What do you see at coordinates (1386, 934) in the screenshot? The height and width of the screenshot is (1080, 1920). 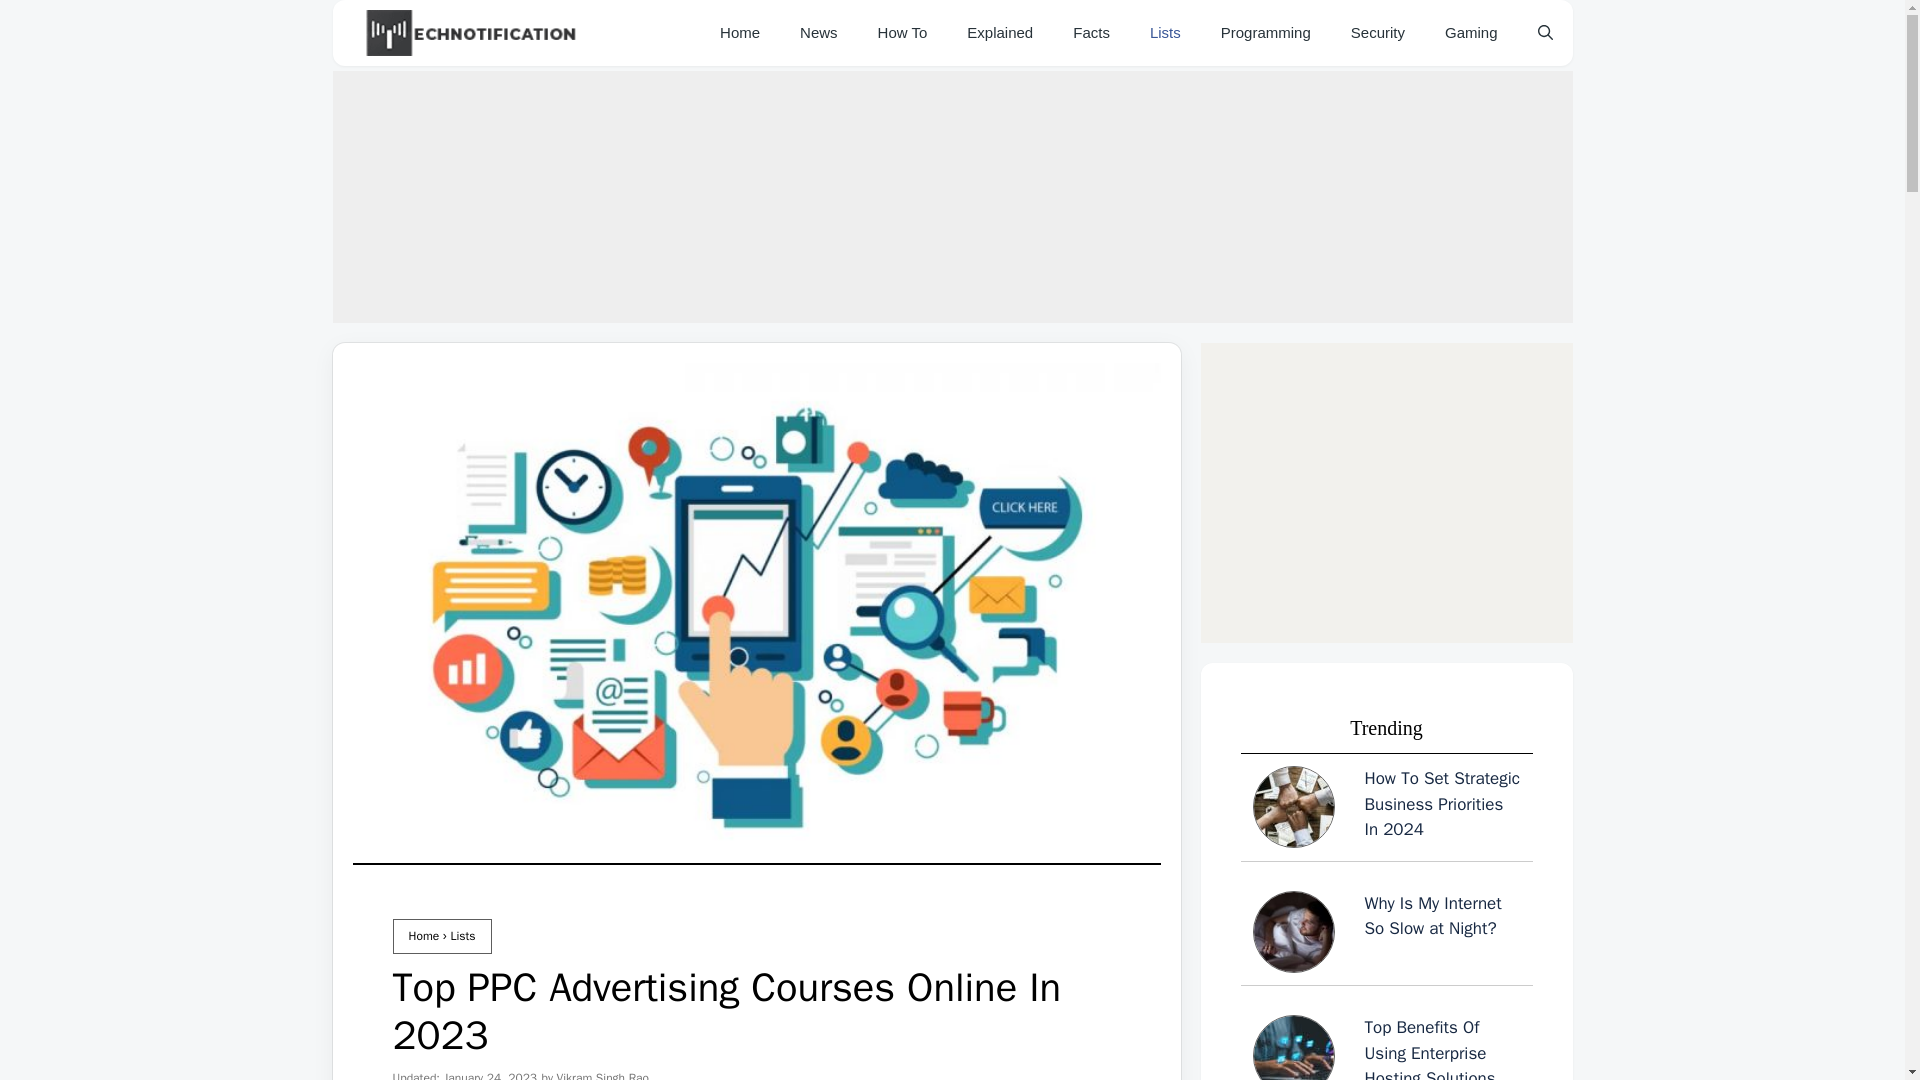 I see `Why Is My Internet So Slow at Night?` at bounding box center [1386, 934].